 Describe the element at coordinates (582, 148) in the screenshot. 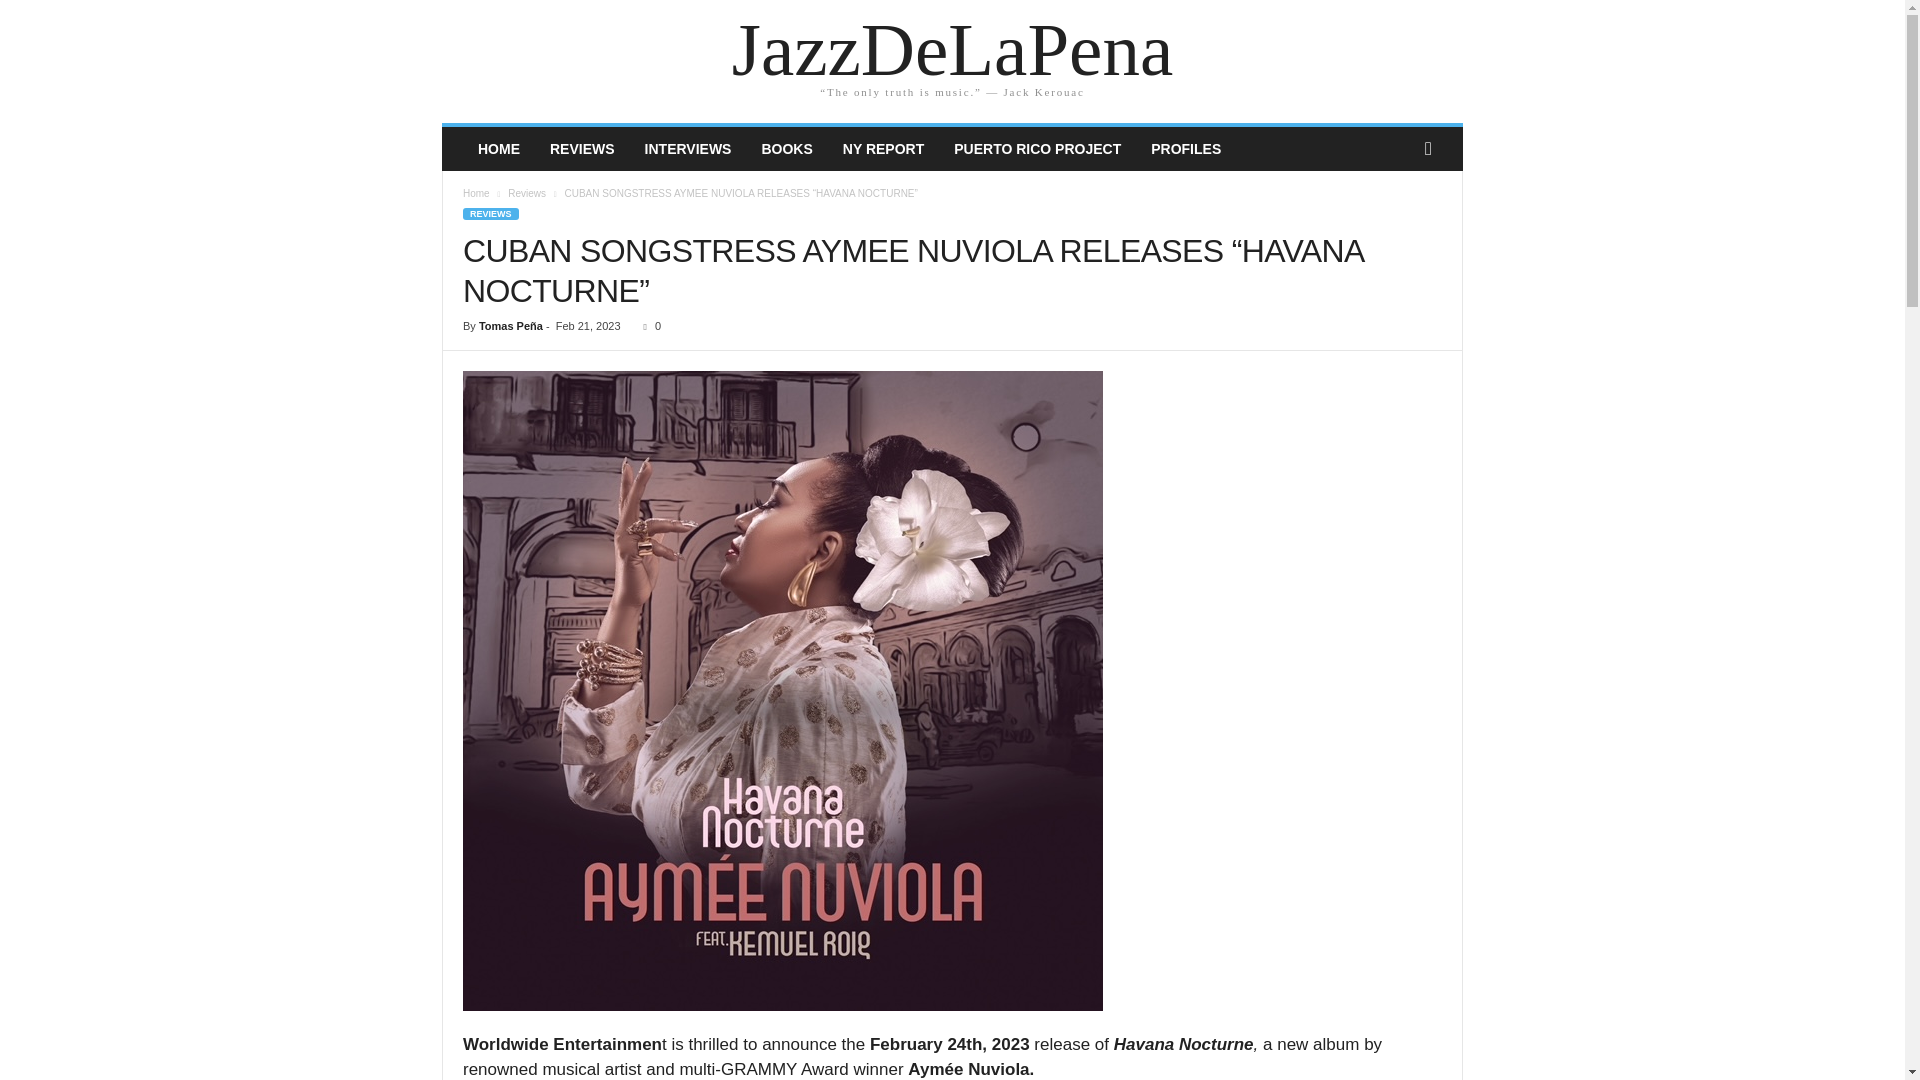

I see `REVIEWS` at that location.